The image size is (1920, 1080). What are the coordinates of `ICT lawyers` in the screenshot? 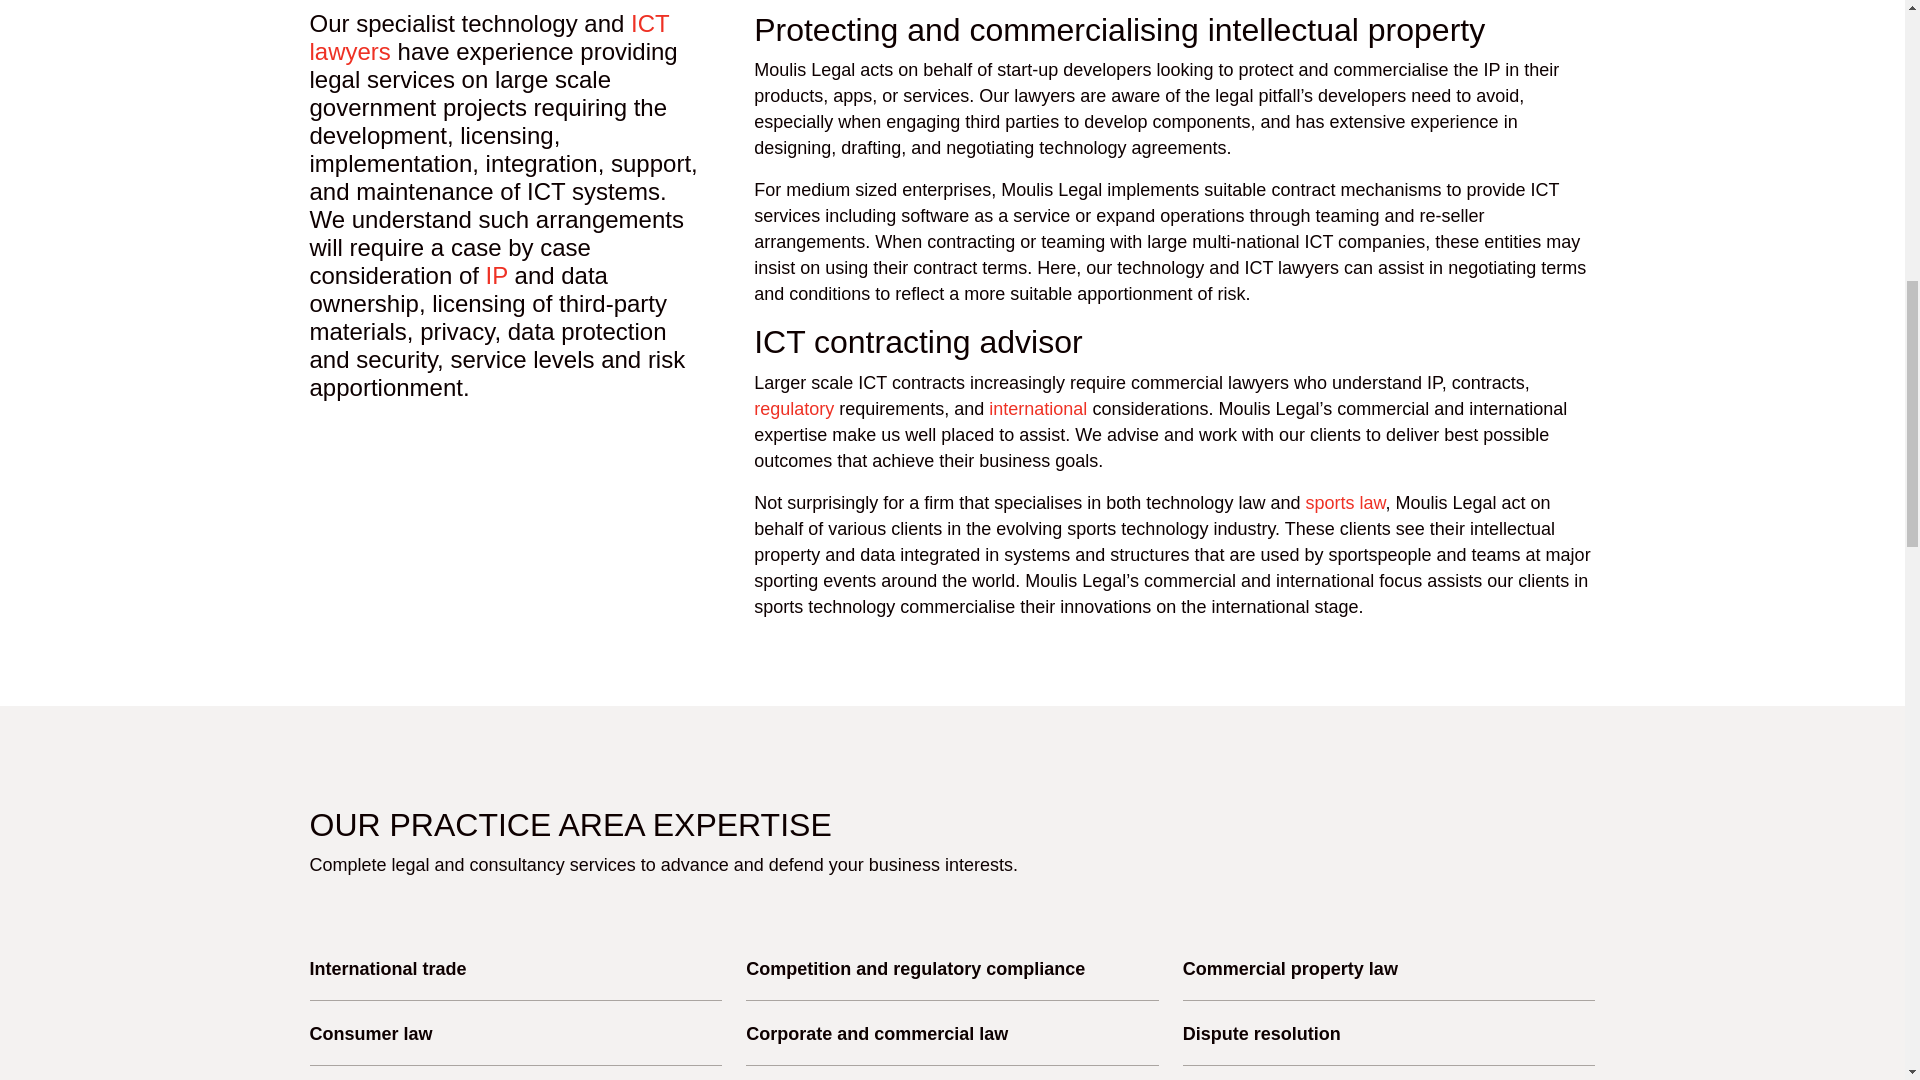 It's located at (490, 36).